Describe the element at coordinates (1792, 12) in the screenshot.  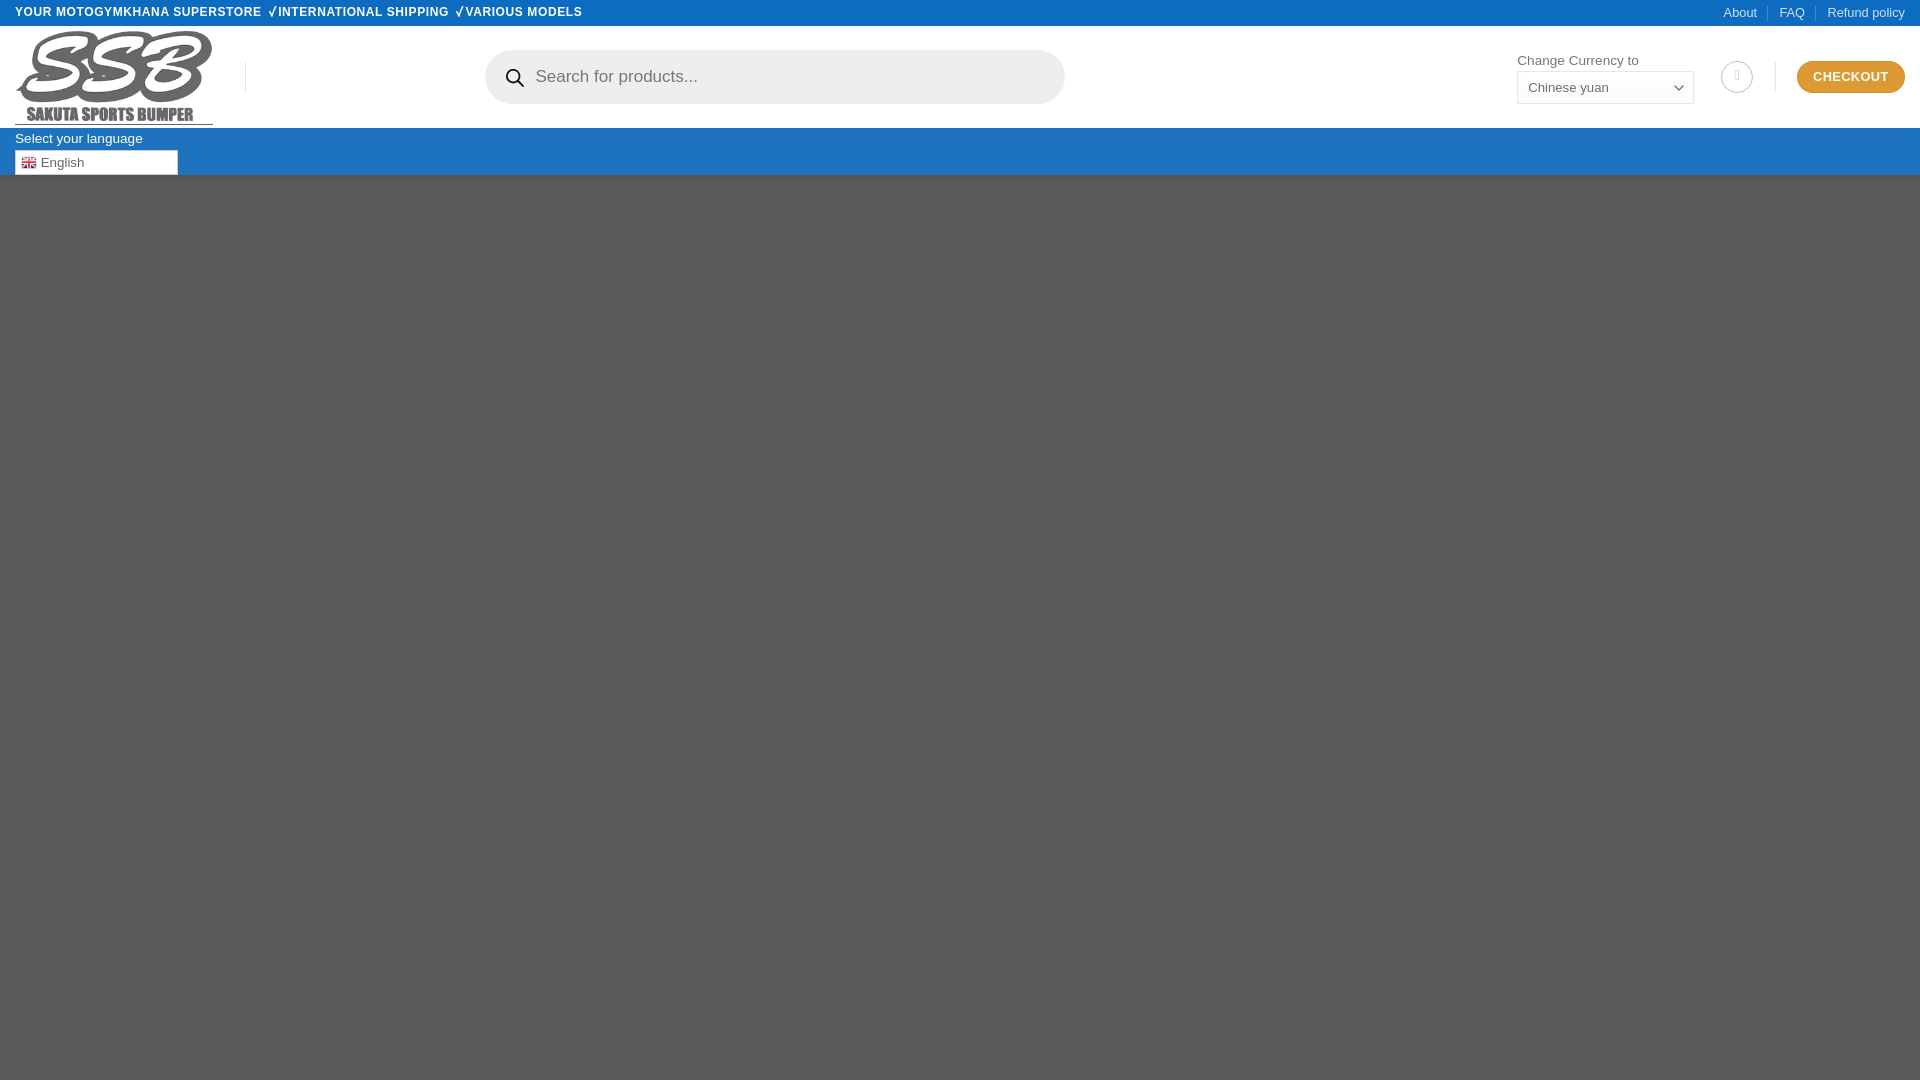
I see `FAQ` at that location.